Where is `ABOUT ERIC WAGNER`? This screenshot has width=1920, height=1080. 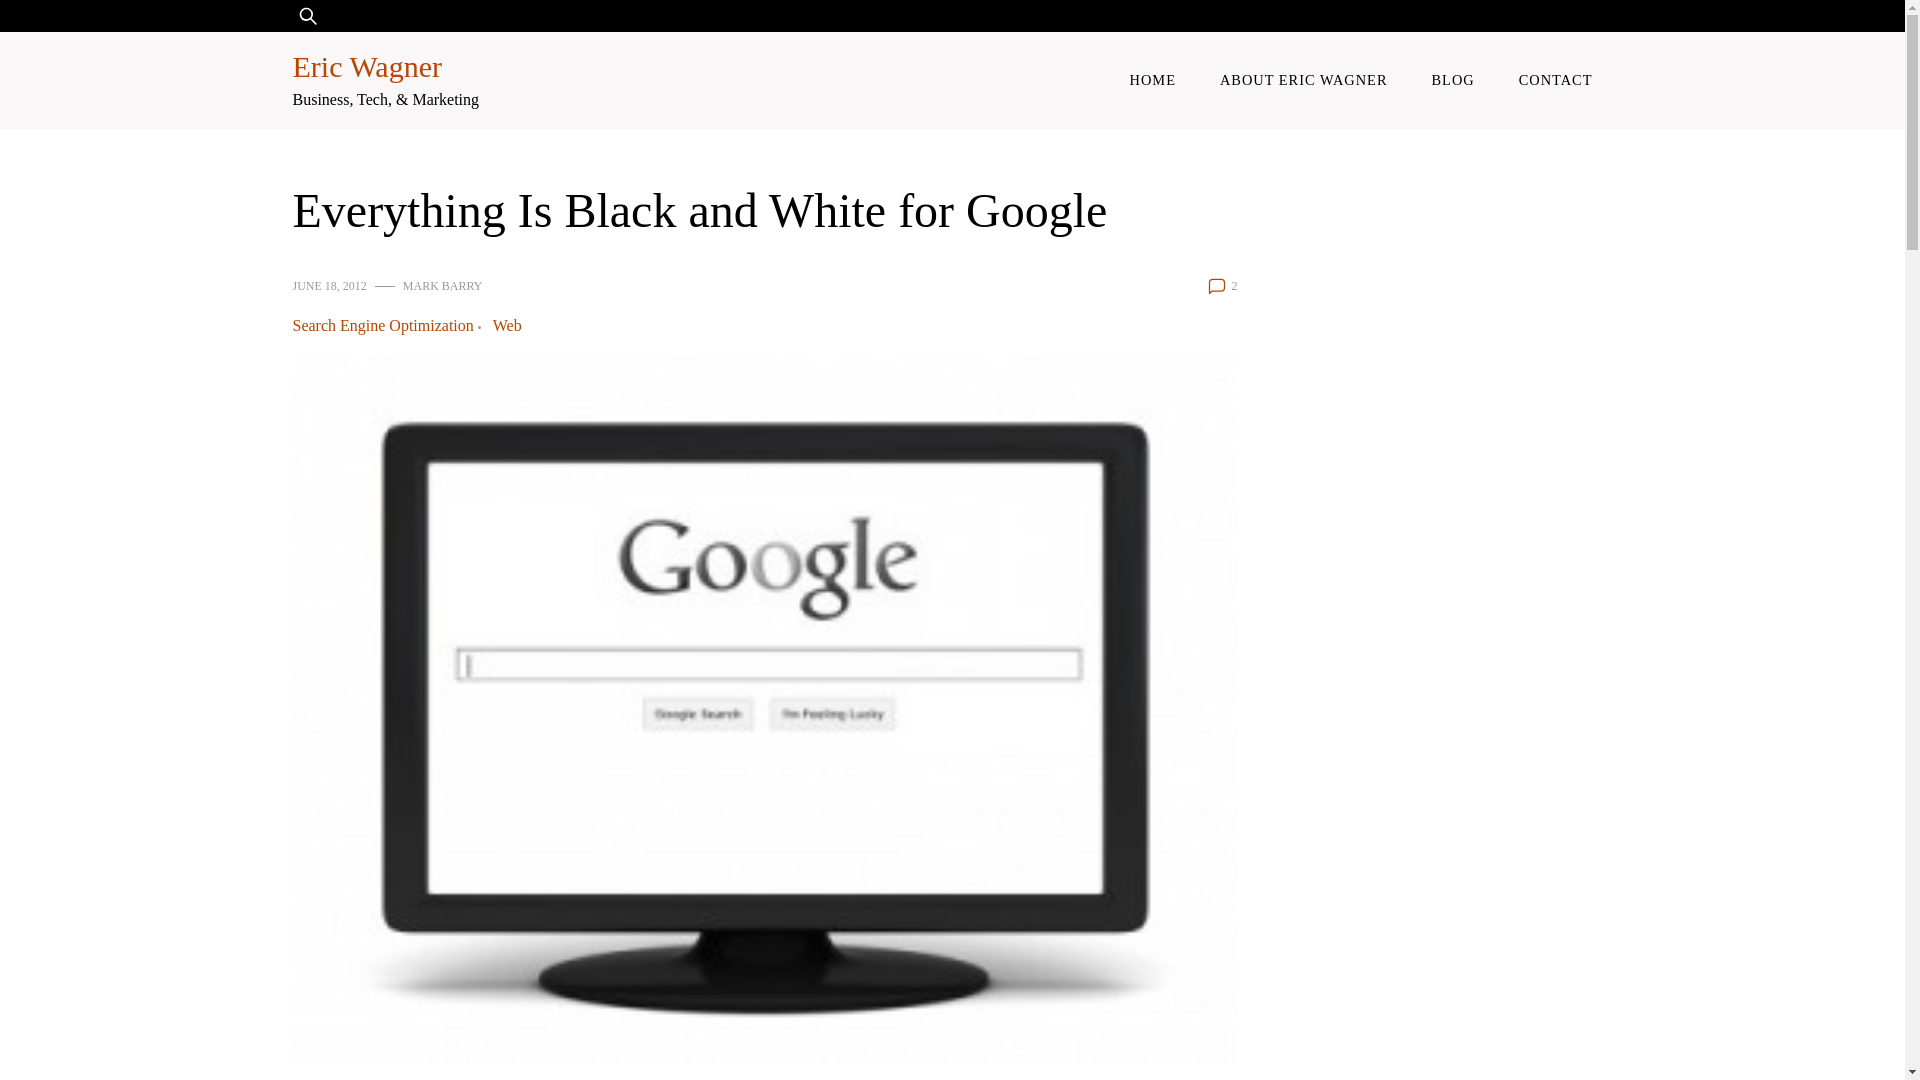
ABOUT ERIC WAGNER is located at coordinates (1304, 80).